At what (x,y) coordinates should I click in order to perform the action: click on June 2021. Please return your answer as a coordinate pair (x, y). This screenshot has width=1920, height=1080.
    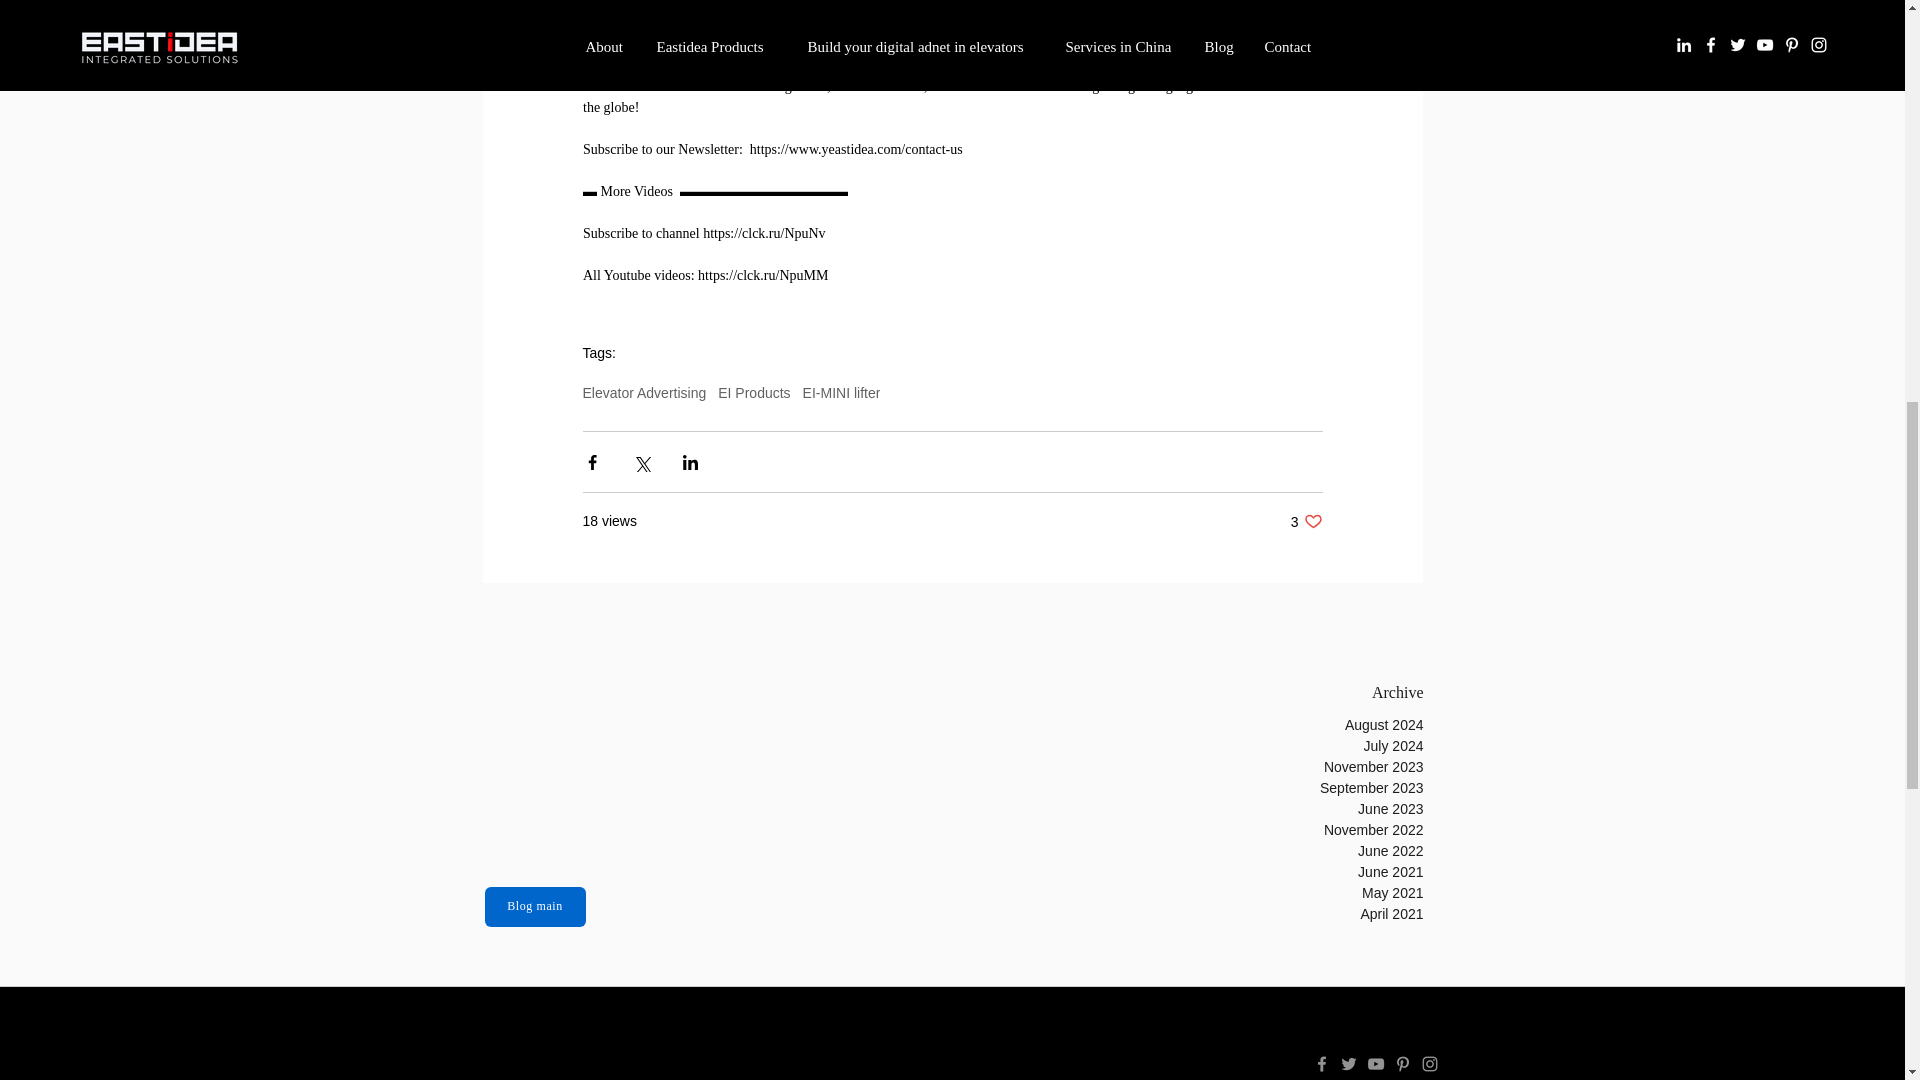
    Looking at the image, I should click on (1357, 872).